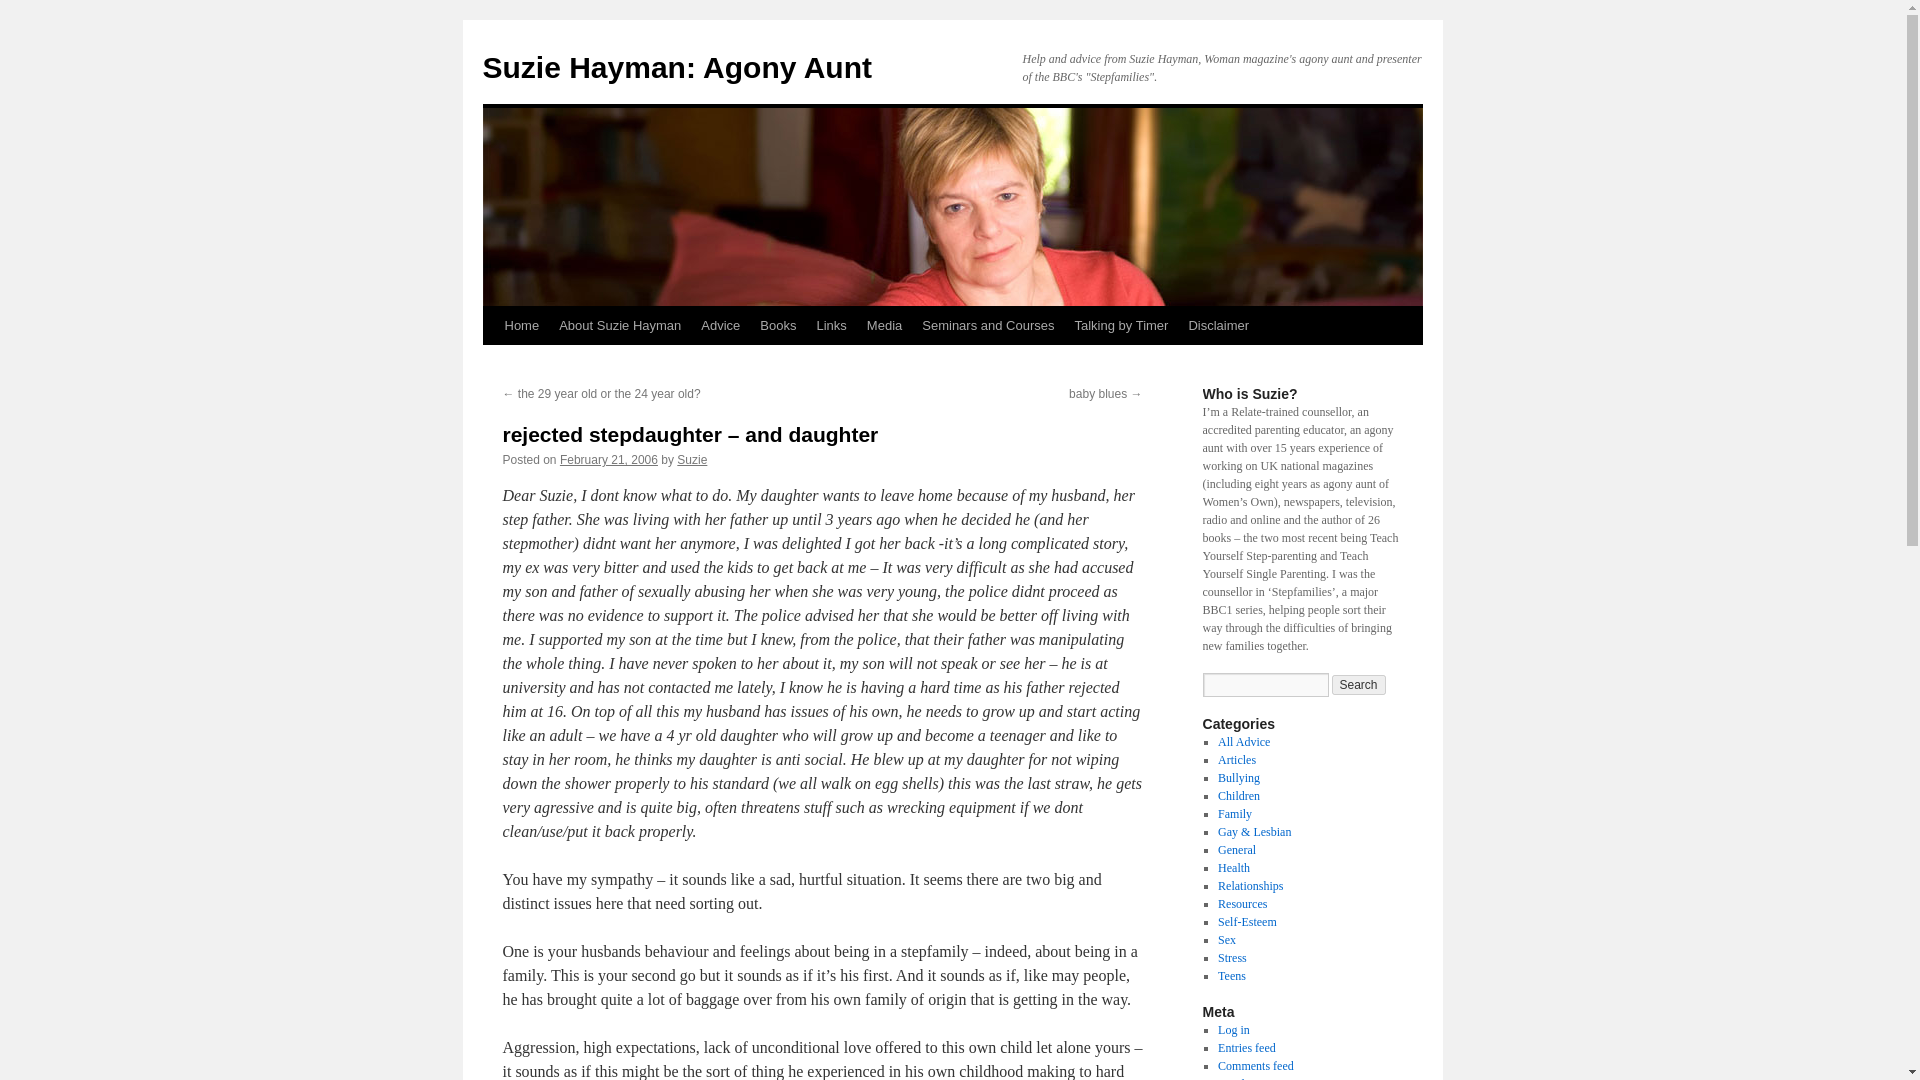  Describe the element at coordinates (1233, 1029) in the screenshot. I see `Log in` at that location.